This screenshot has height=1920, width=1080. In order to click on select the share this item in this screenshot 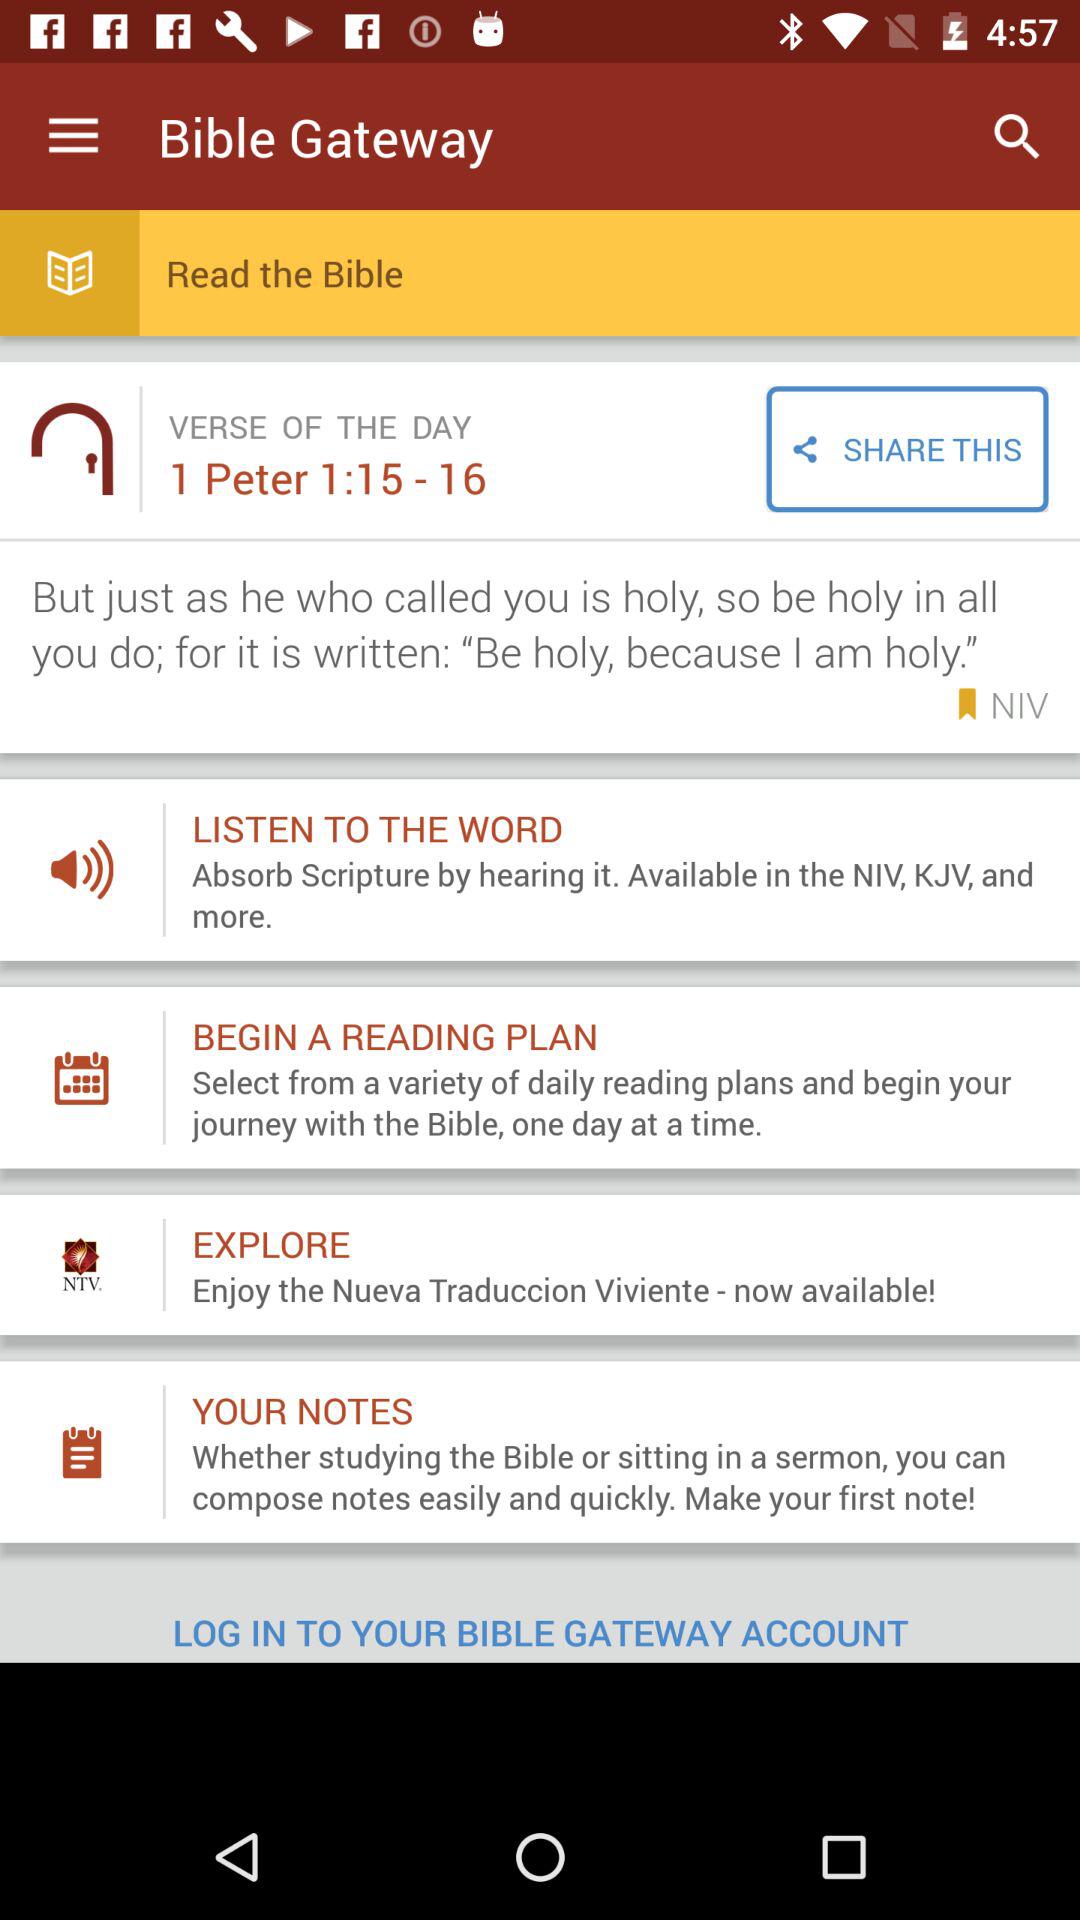, I will do `click(907, 449)`.